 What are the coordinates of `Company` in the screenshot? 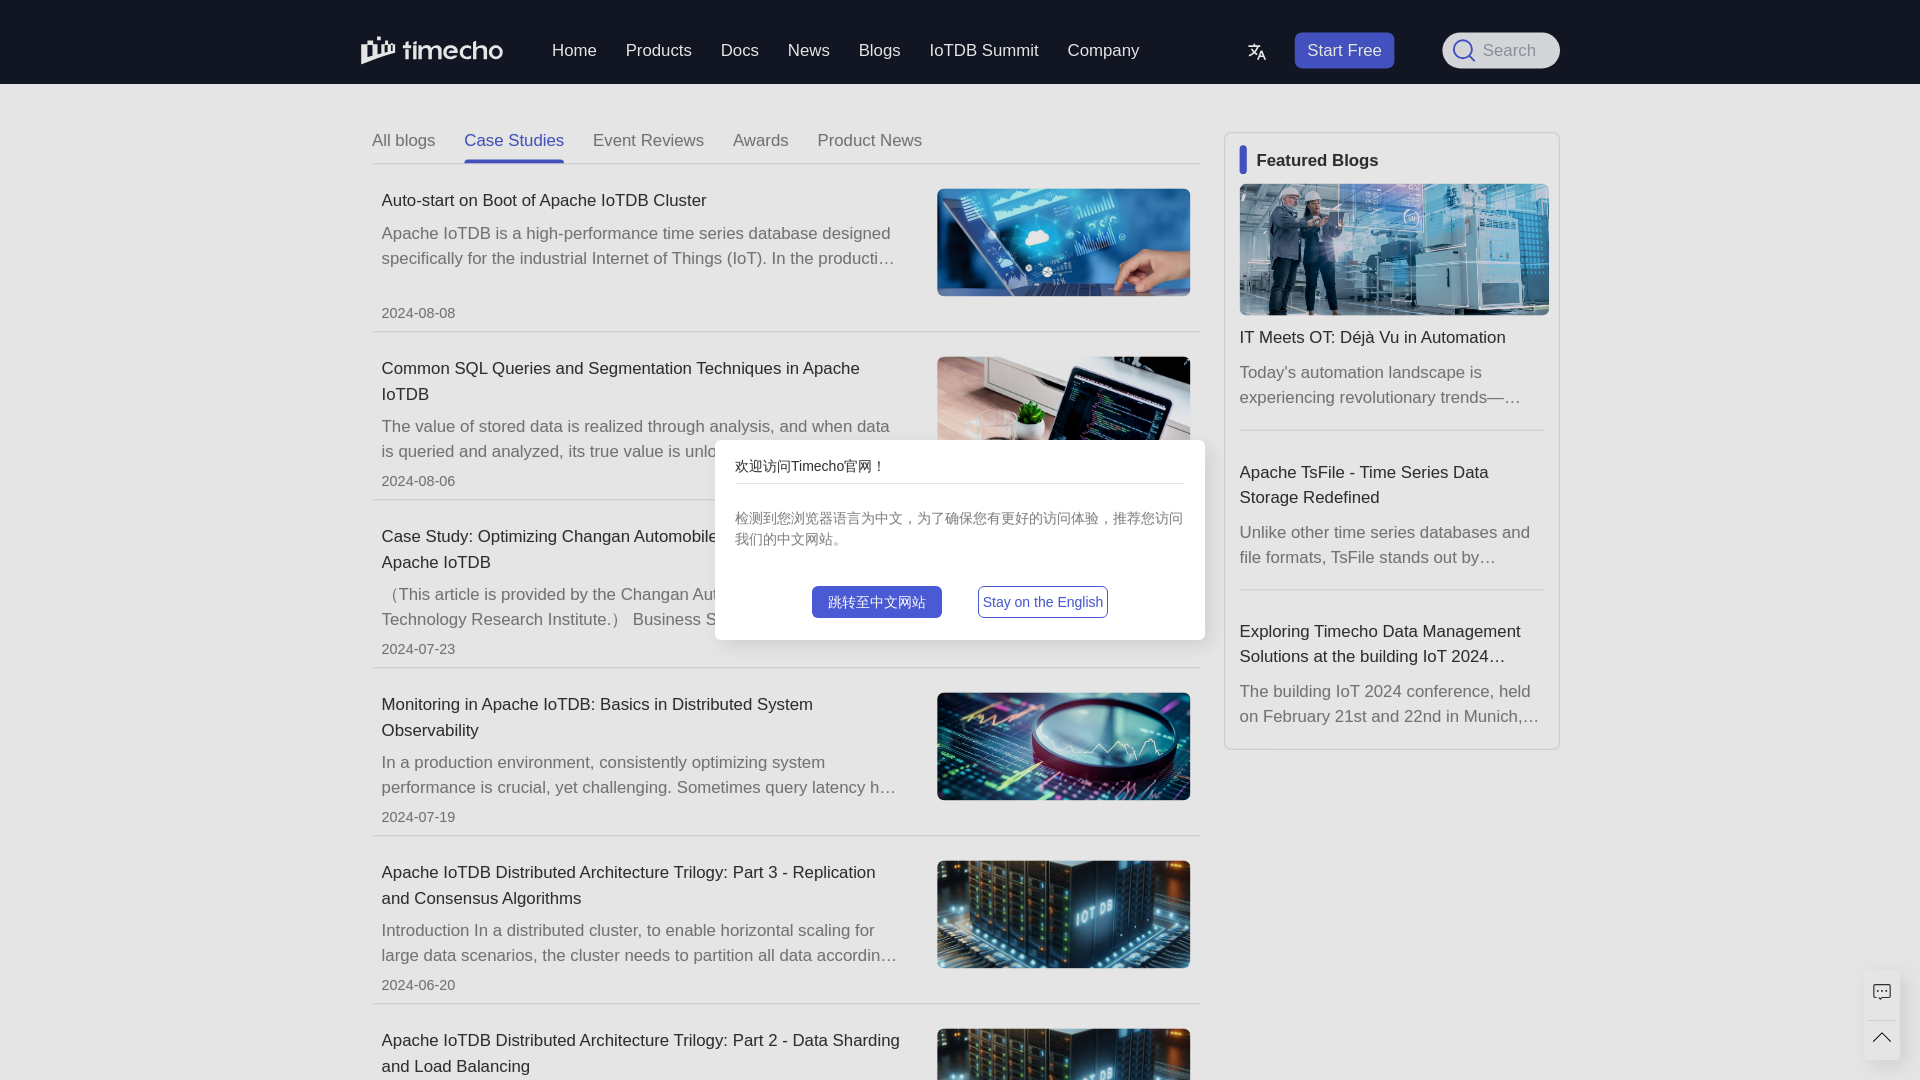 It's located at (1097, 49).